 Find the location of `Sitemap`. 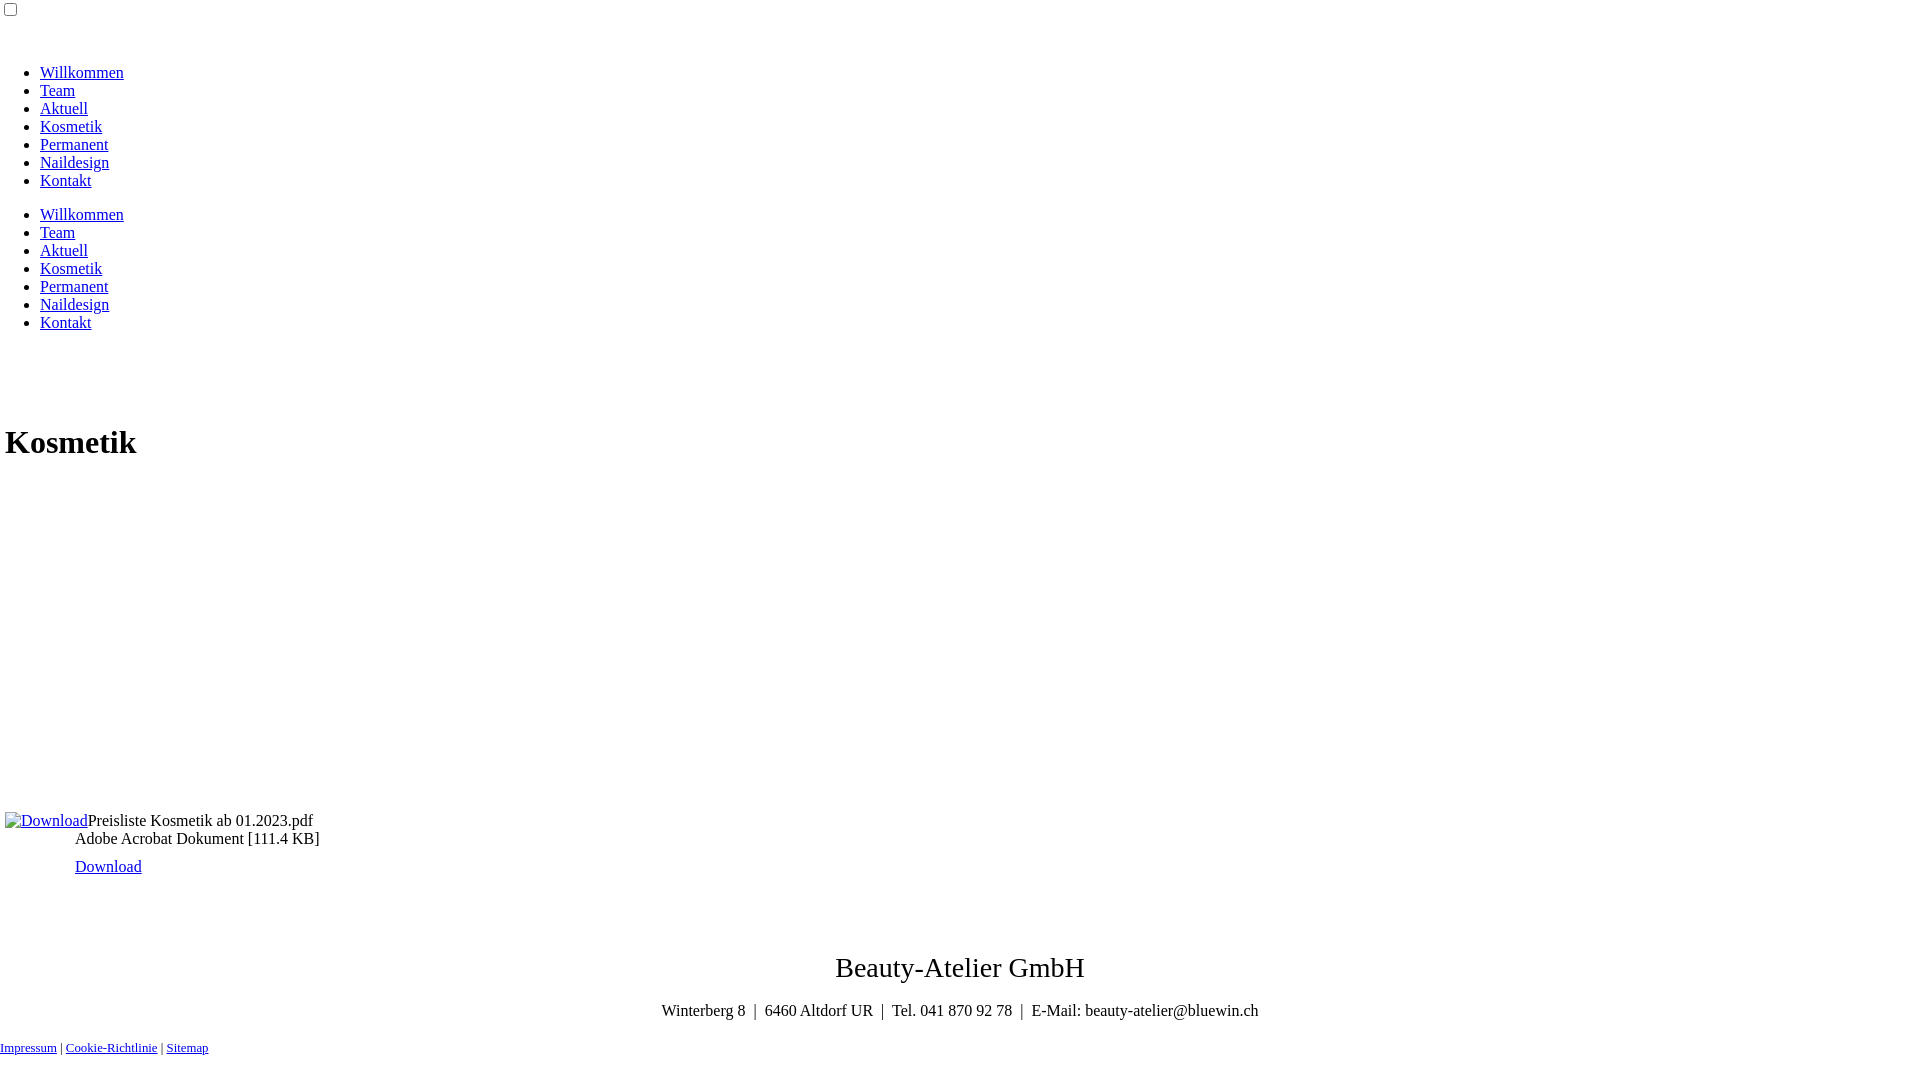

Sitemap is located at coordinates (188, 1048).